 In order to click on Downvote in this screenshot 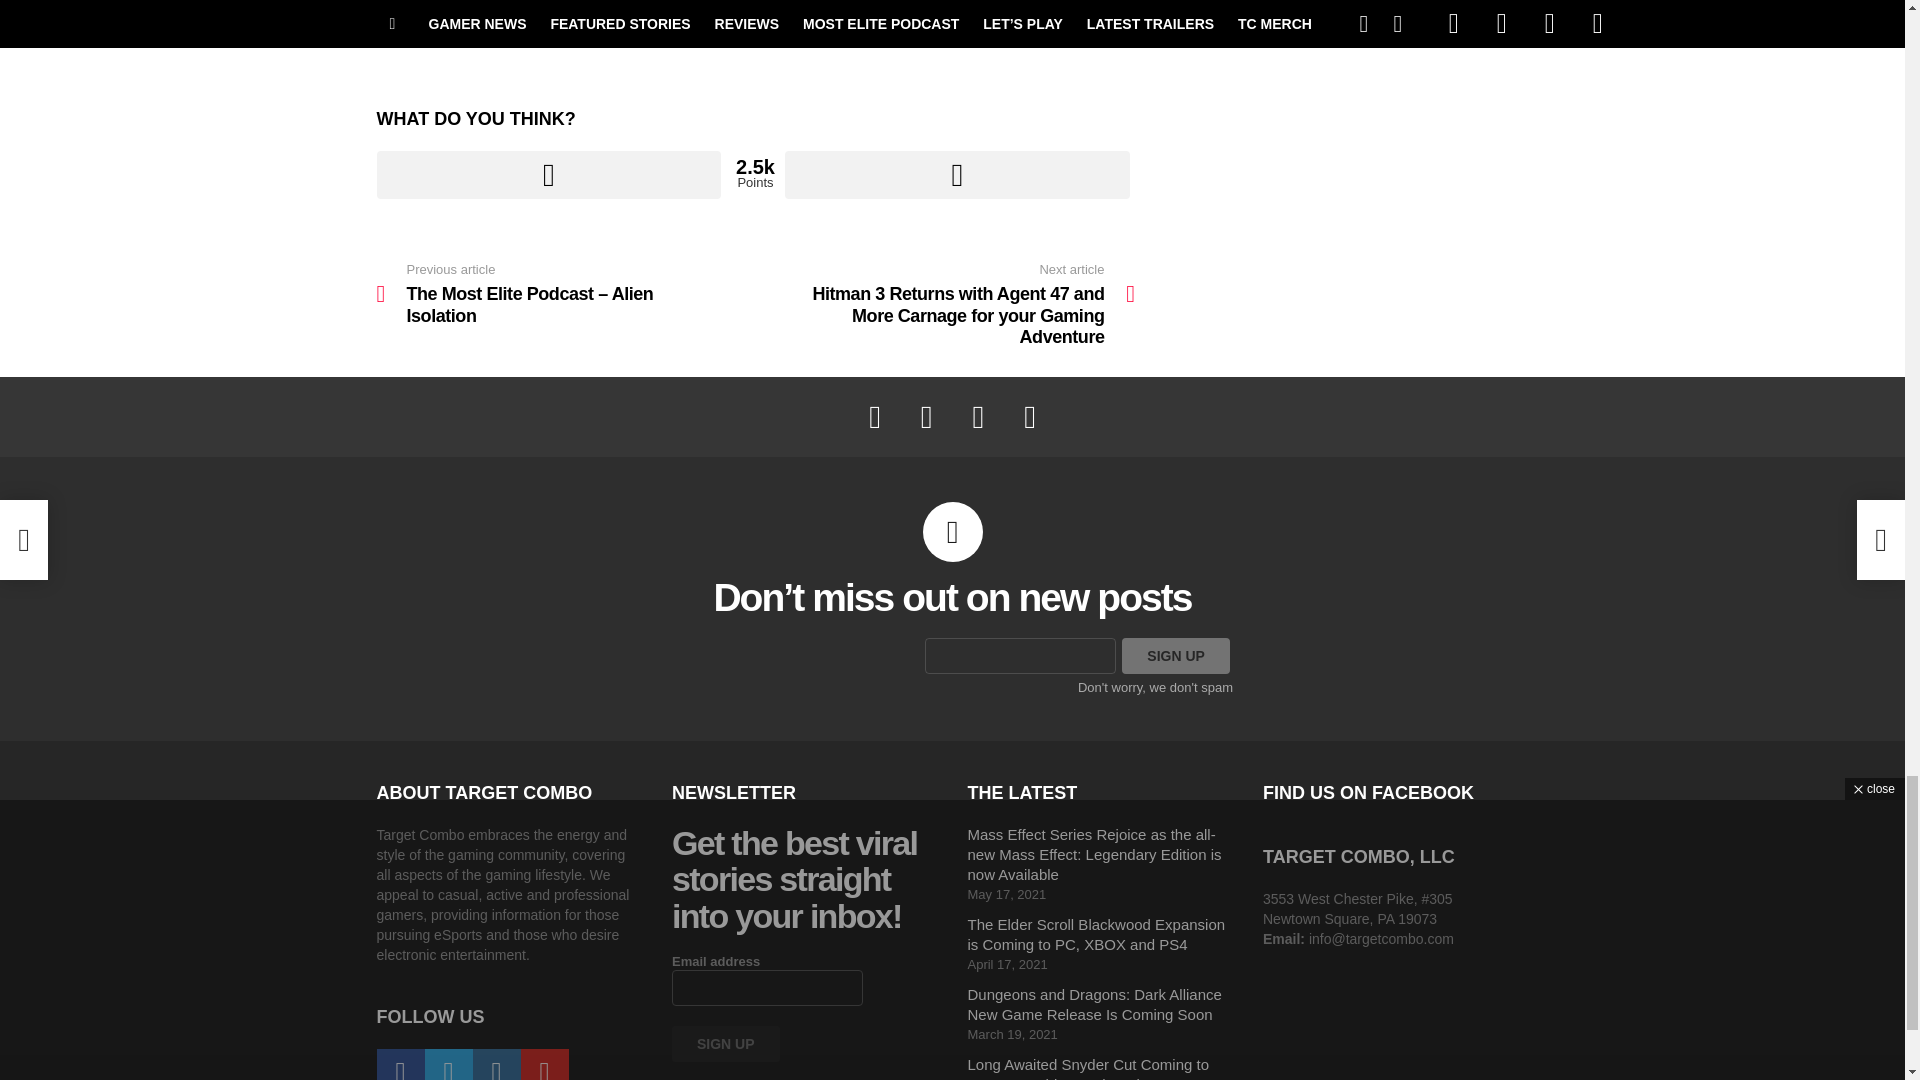, I will do `click(427, 16)`.